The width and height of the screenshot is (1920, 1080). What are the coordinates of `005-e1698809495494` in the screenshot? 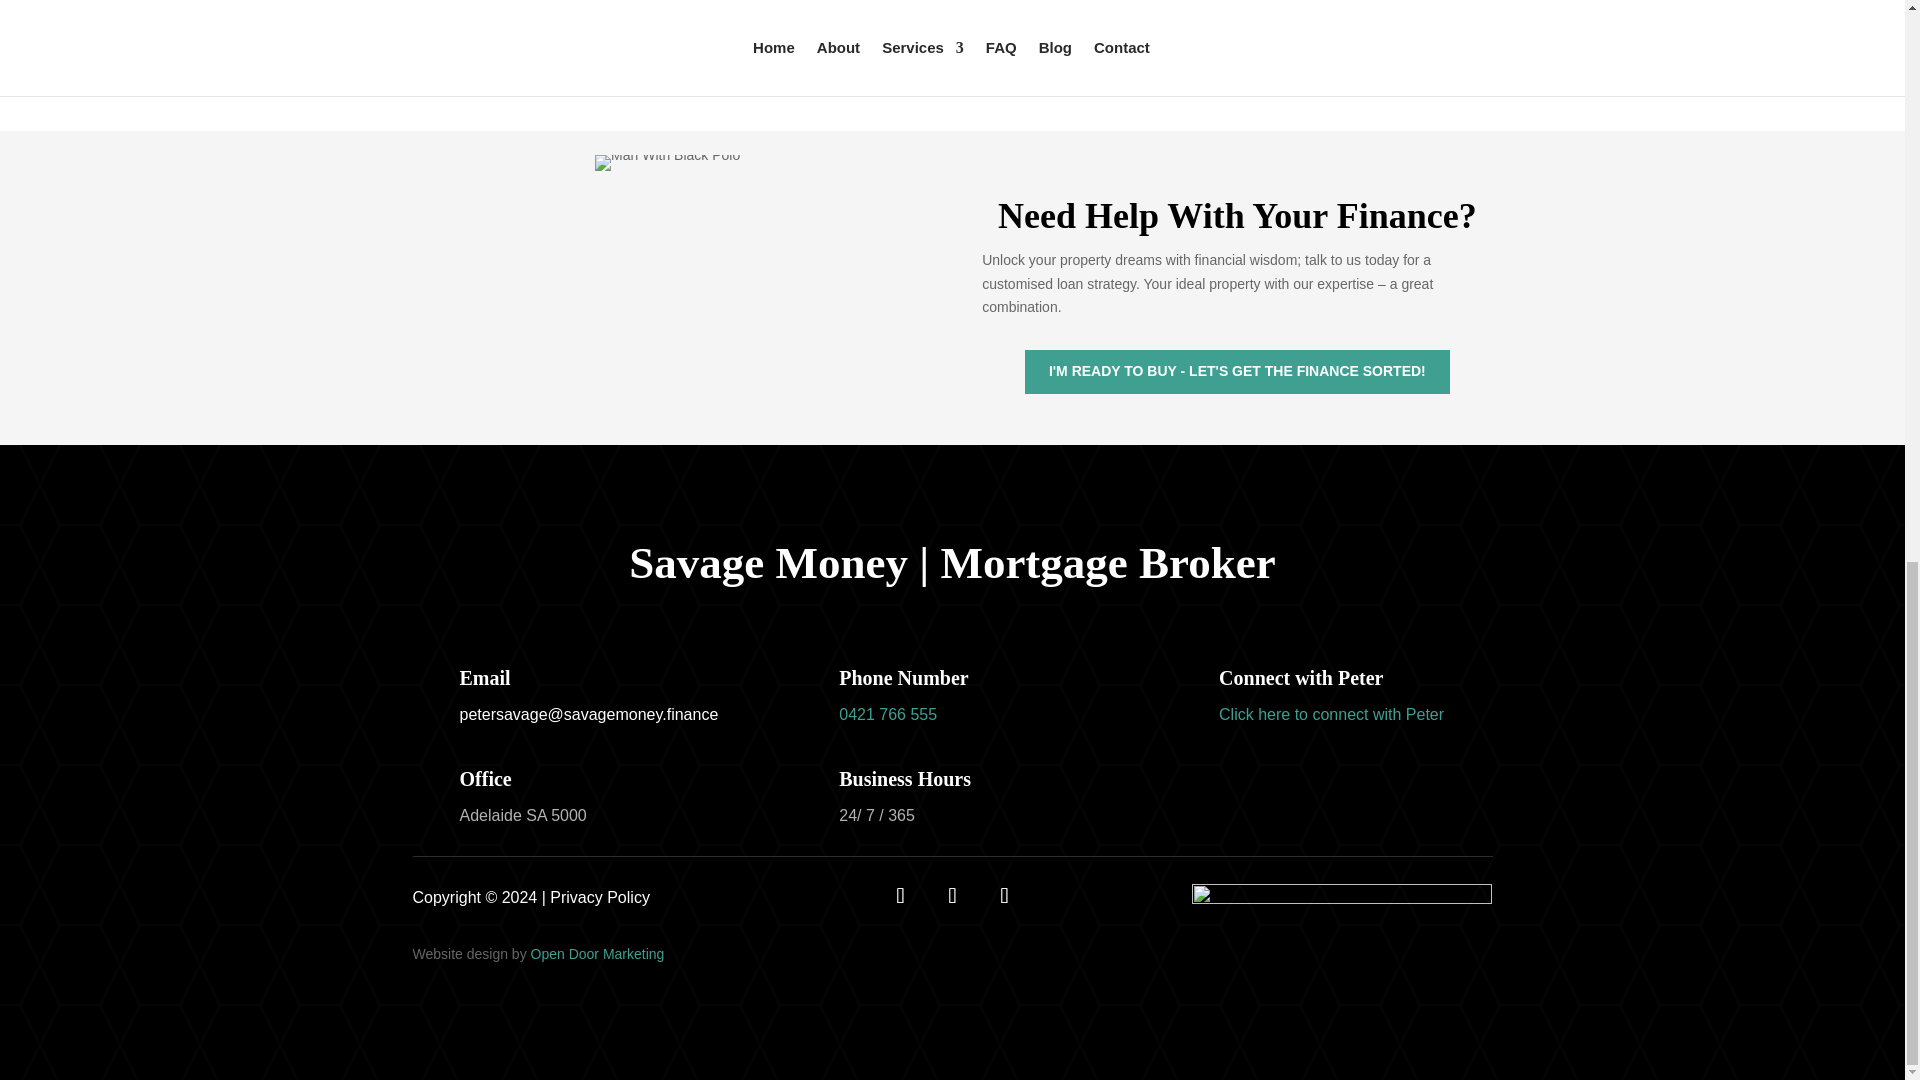 It's located at (667, 162).